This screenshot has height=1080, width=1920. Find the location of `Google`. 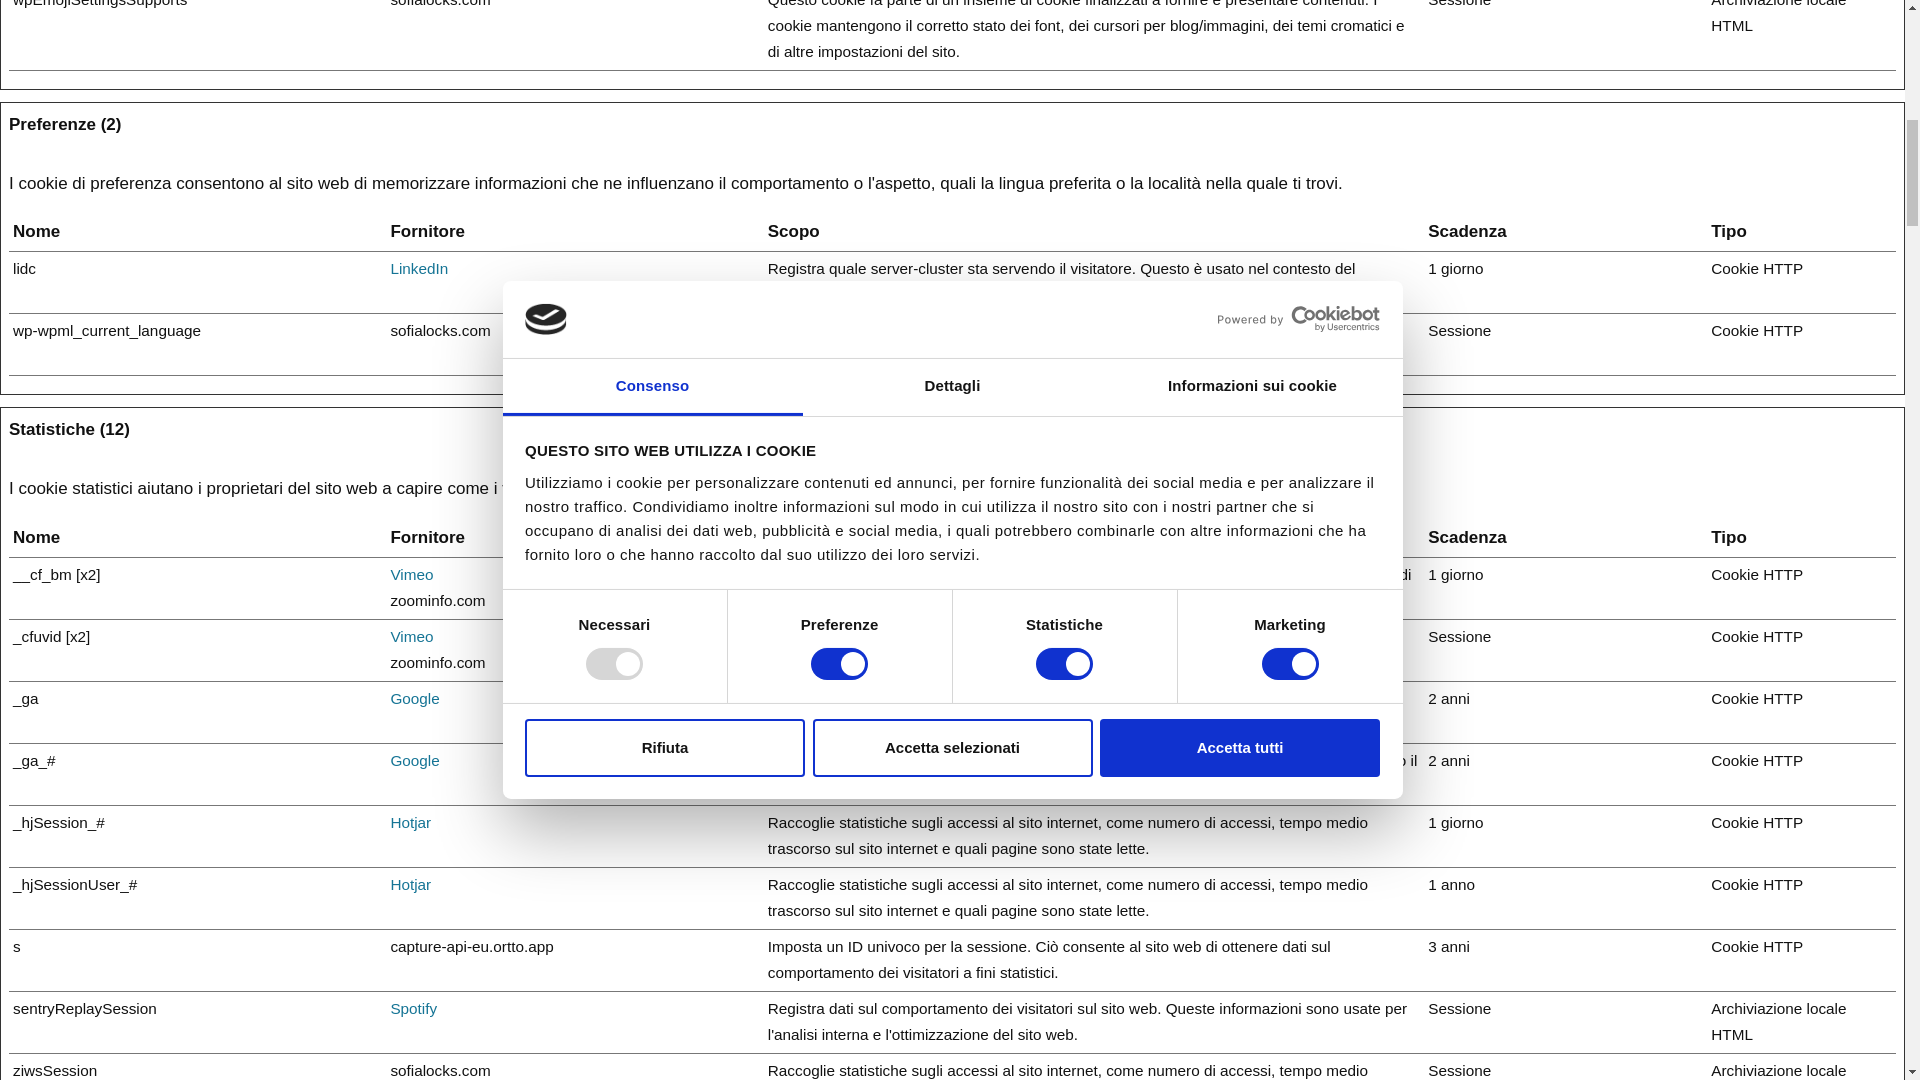

Google is located at coordinates (414, 760).